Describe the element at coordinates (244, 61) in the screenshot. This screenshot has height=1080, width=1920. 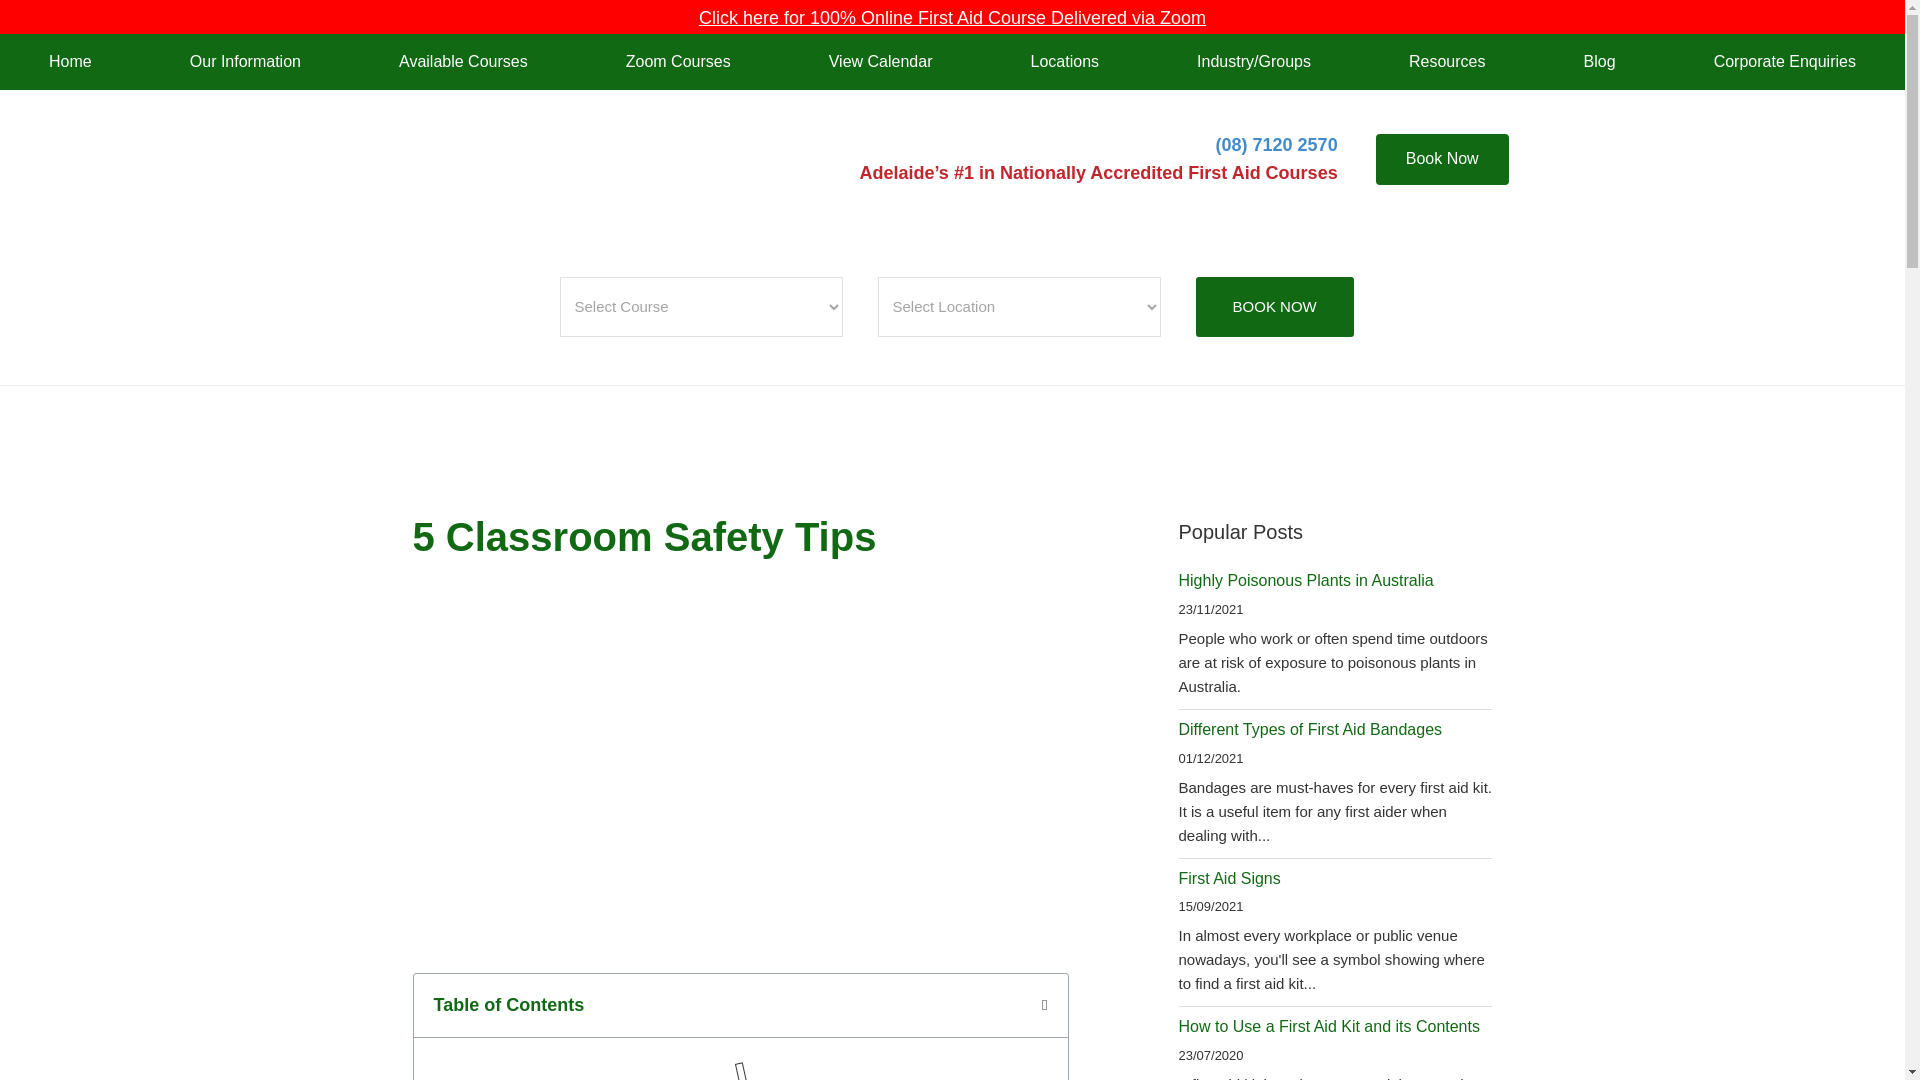
I see `Our Information` at that location.